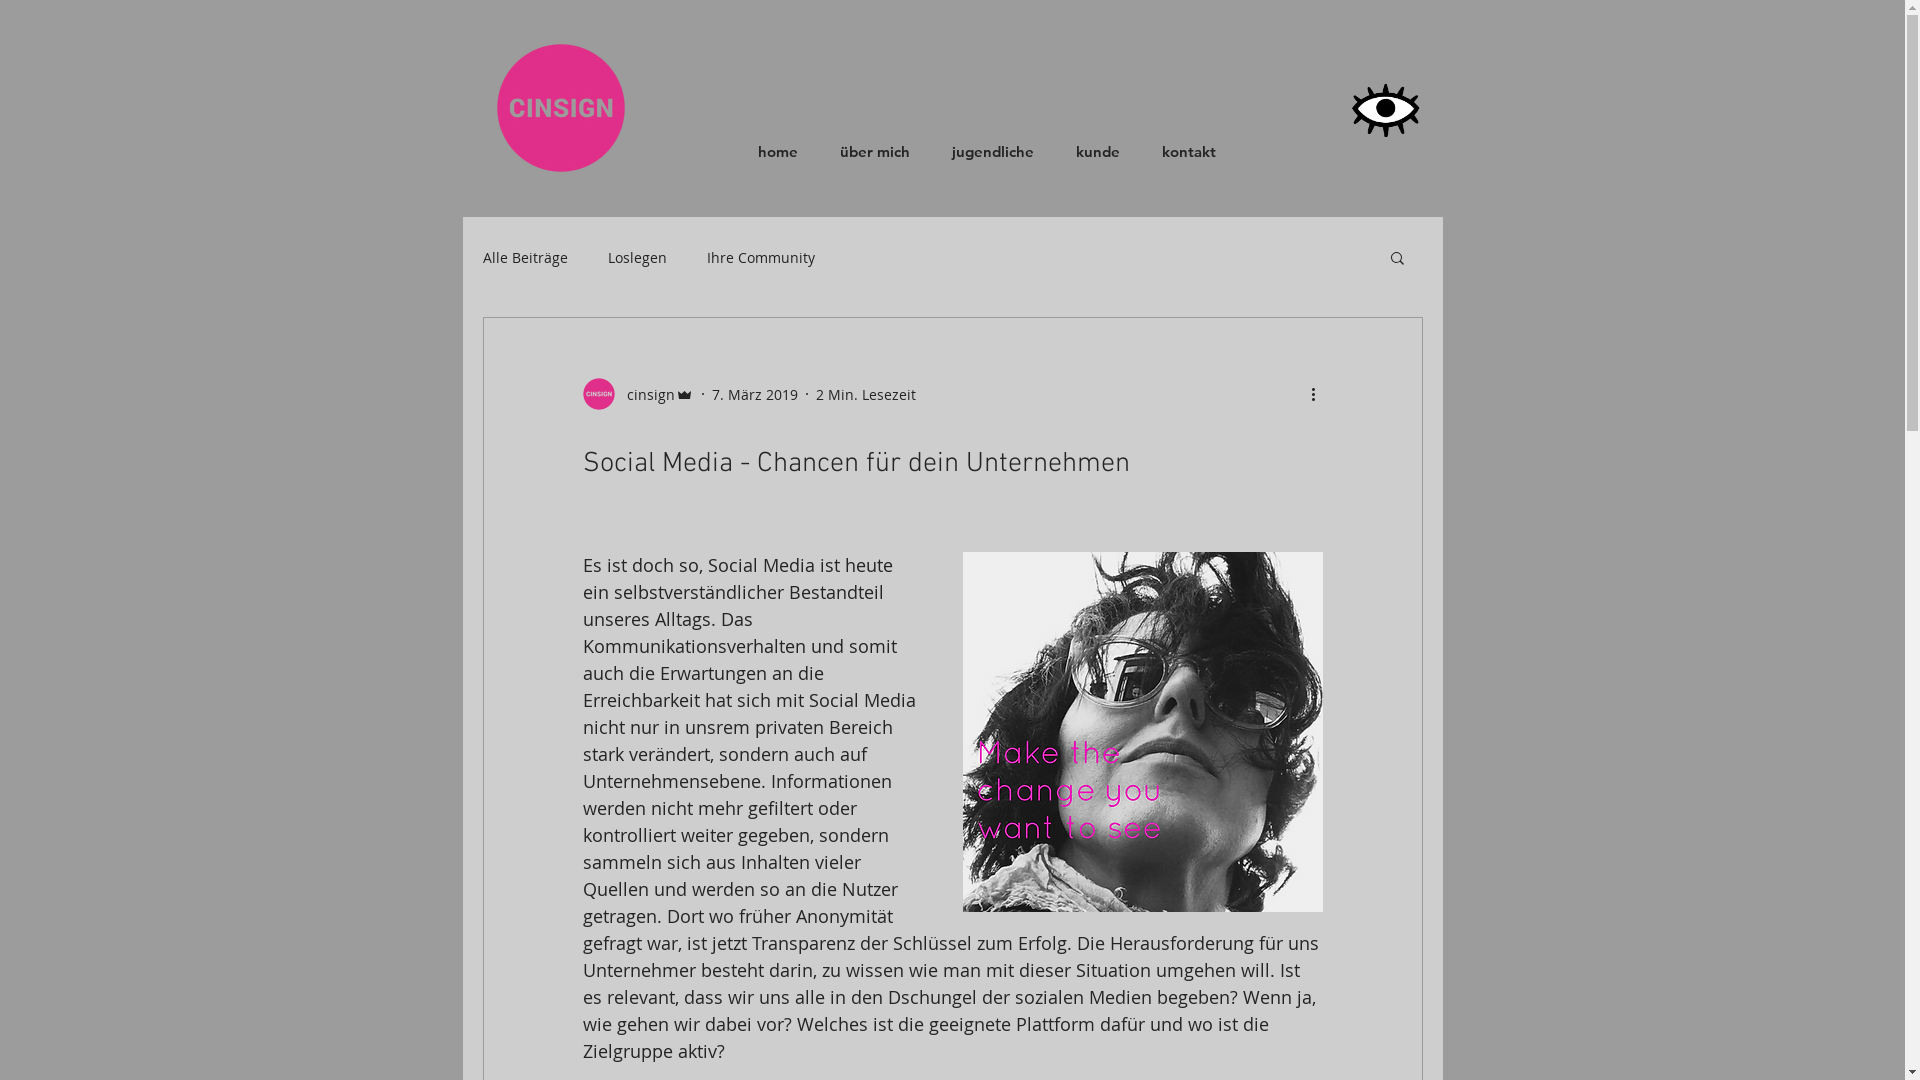  What do you see at coordinates (992, 152) in the screenshot?
I see `jugendliche` at bounding box center [992, 152].